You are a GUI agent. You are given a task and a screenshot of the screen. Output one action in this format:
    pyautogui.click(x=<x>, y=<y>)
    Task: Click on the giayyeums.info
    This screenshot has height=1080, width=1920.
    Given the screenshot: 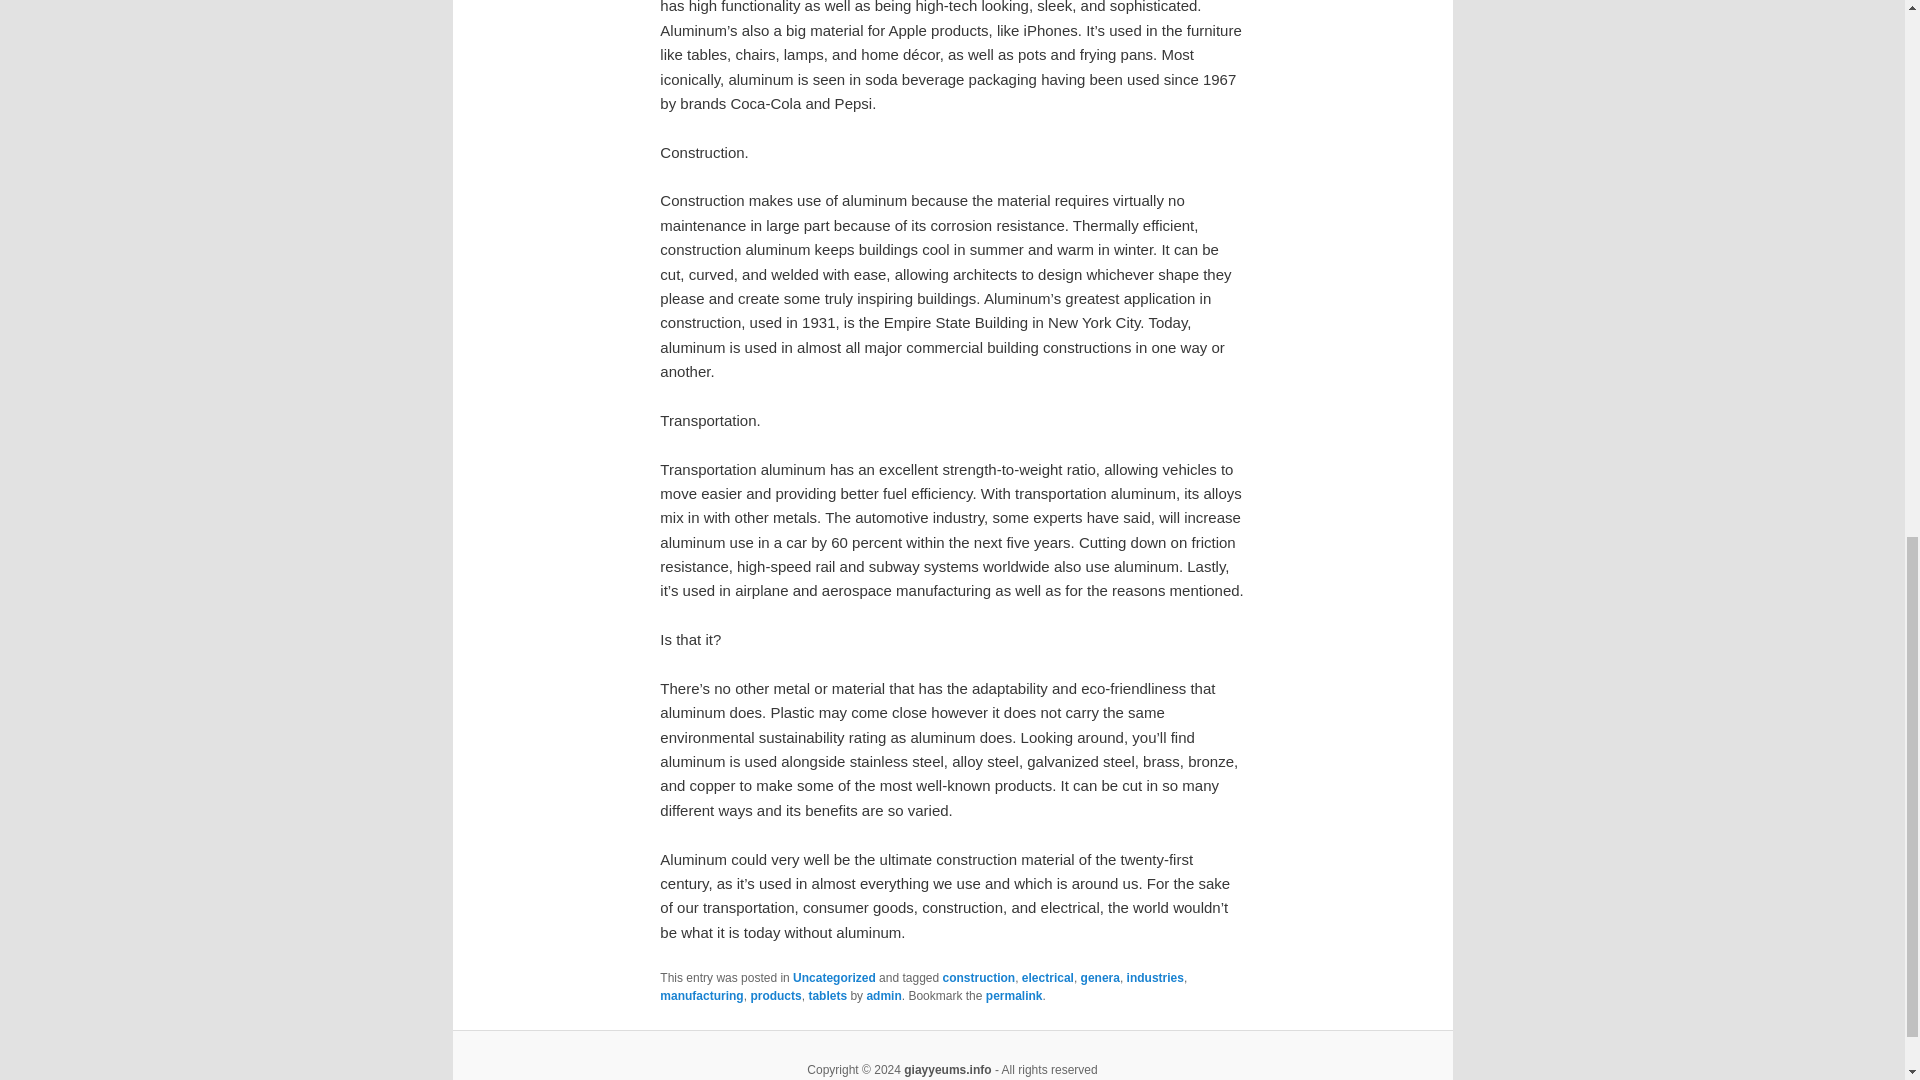 What is the action you would take?
    pyautogui.click(x=947, y=1069)
    